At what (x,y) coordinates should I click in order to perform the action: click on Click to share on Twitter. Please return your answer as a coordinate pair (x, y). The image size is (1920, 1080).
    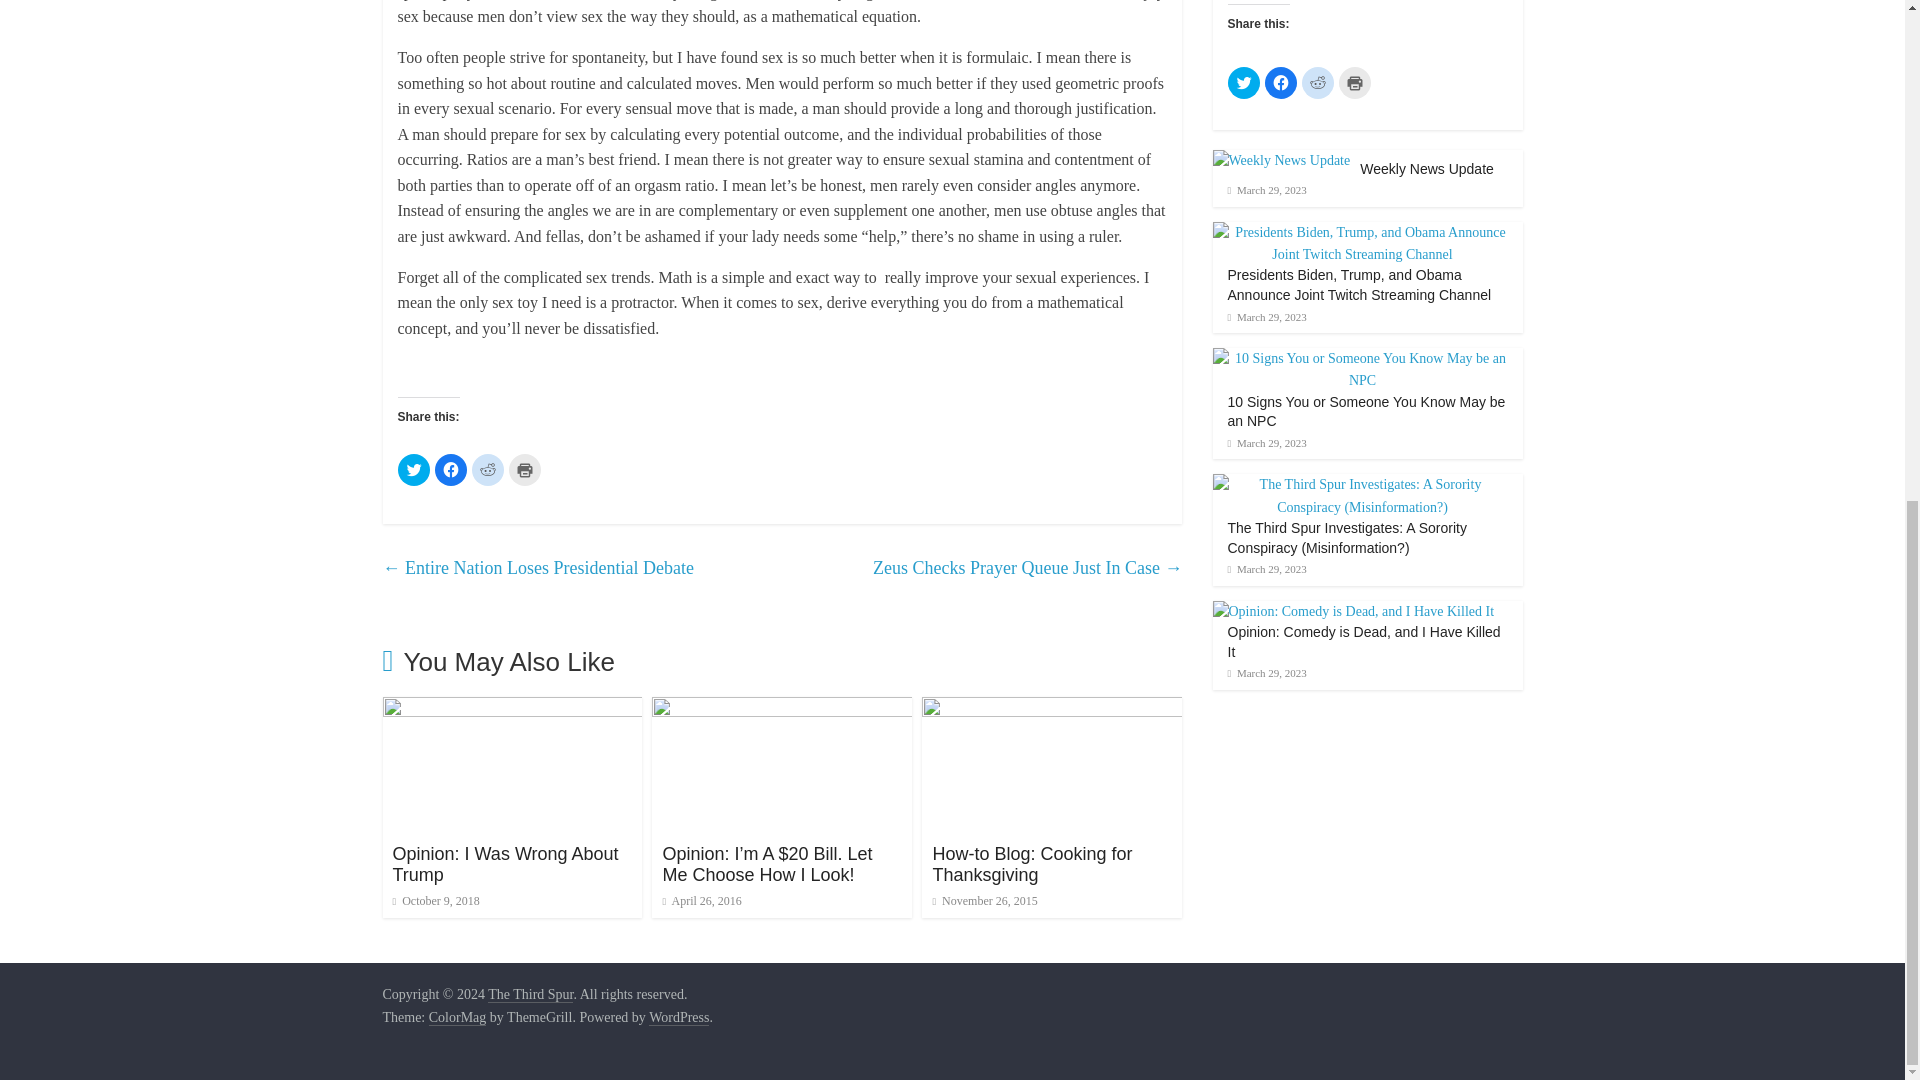
    Looking at the image, I should click on (414, 470).